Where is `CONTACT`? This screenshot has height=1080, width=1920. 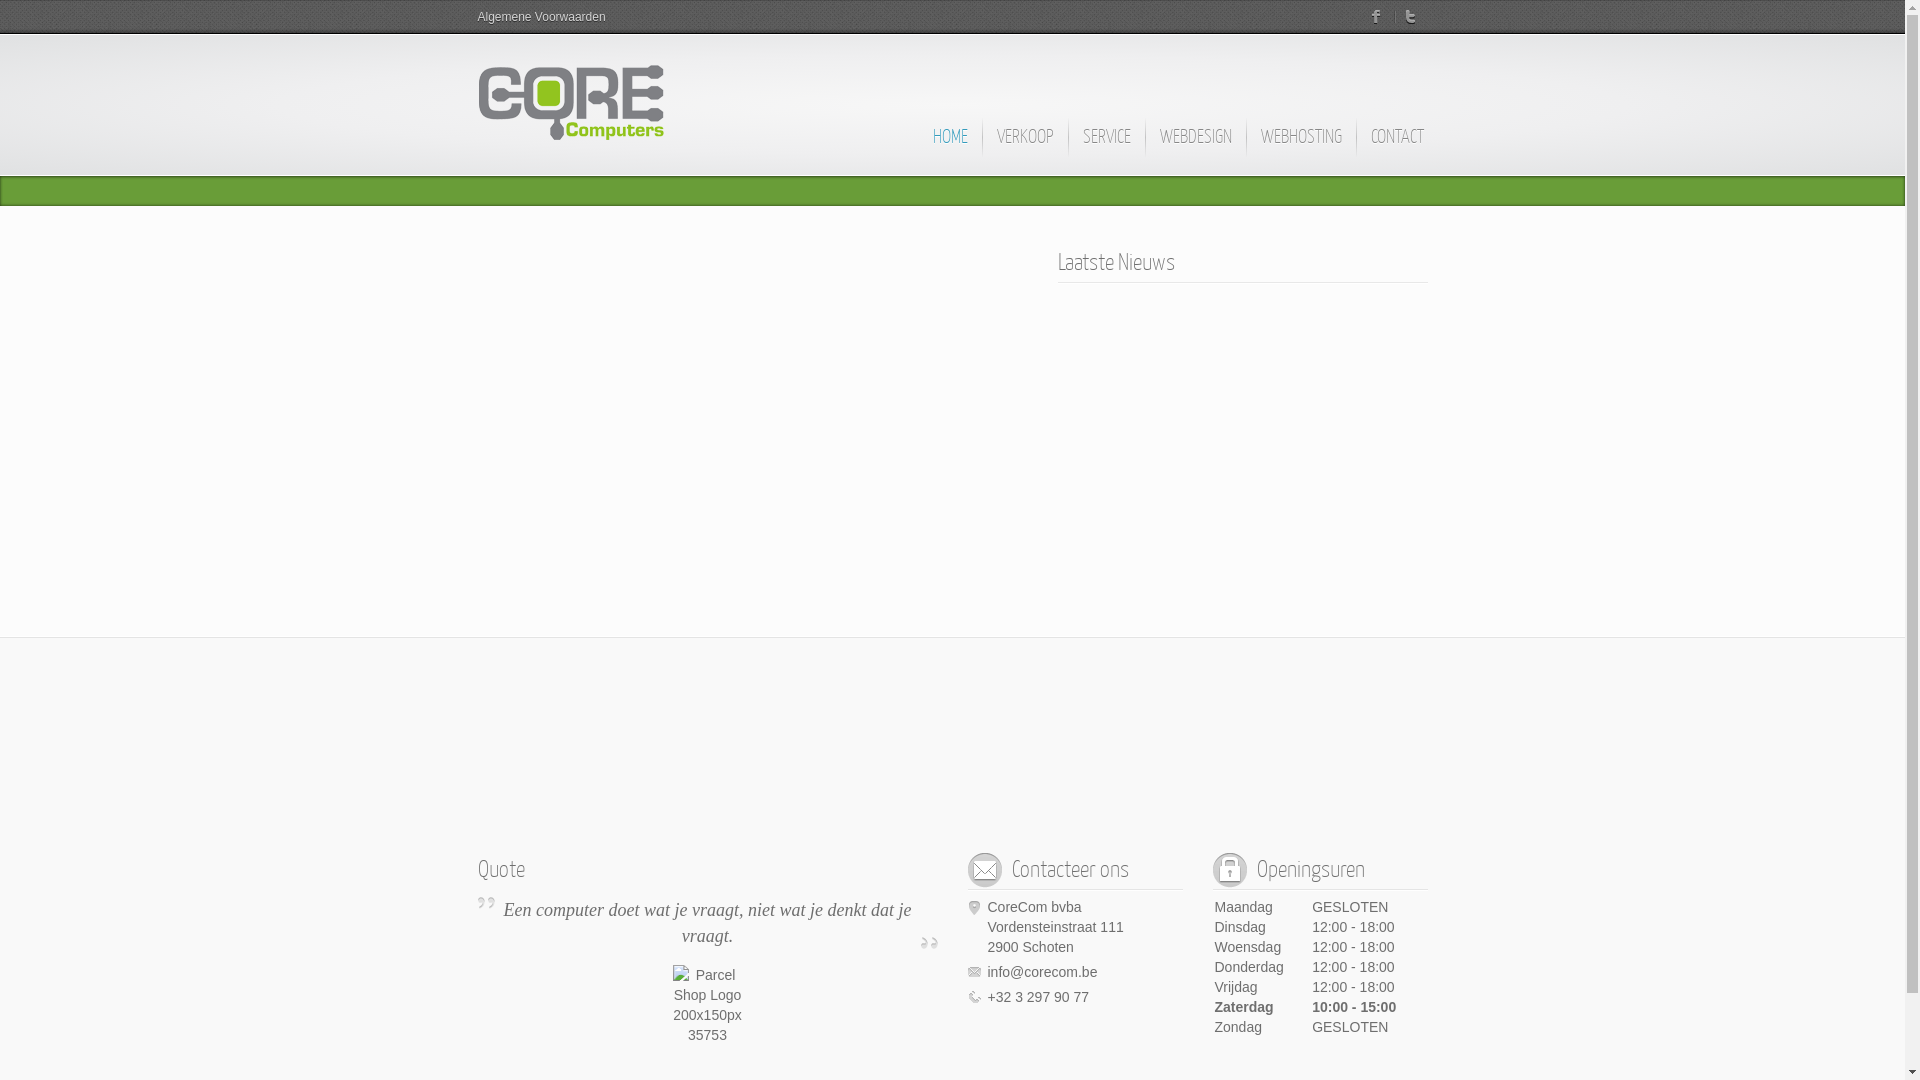 CONTACT is located at coordinates (1397, 146).